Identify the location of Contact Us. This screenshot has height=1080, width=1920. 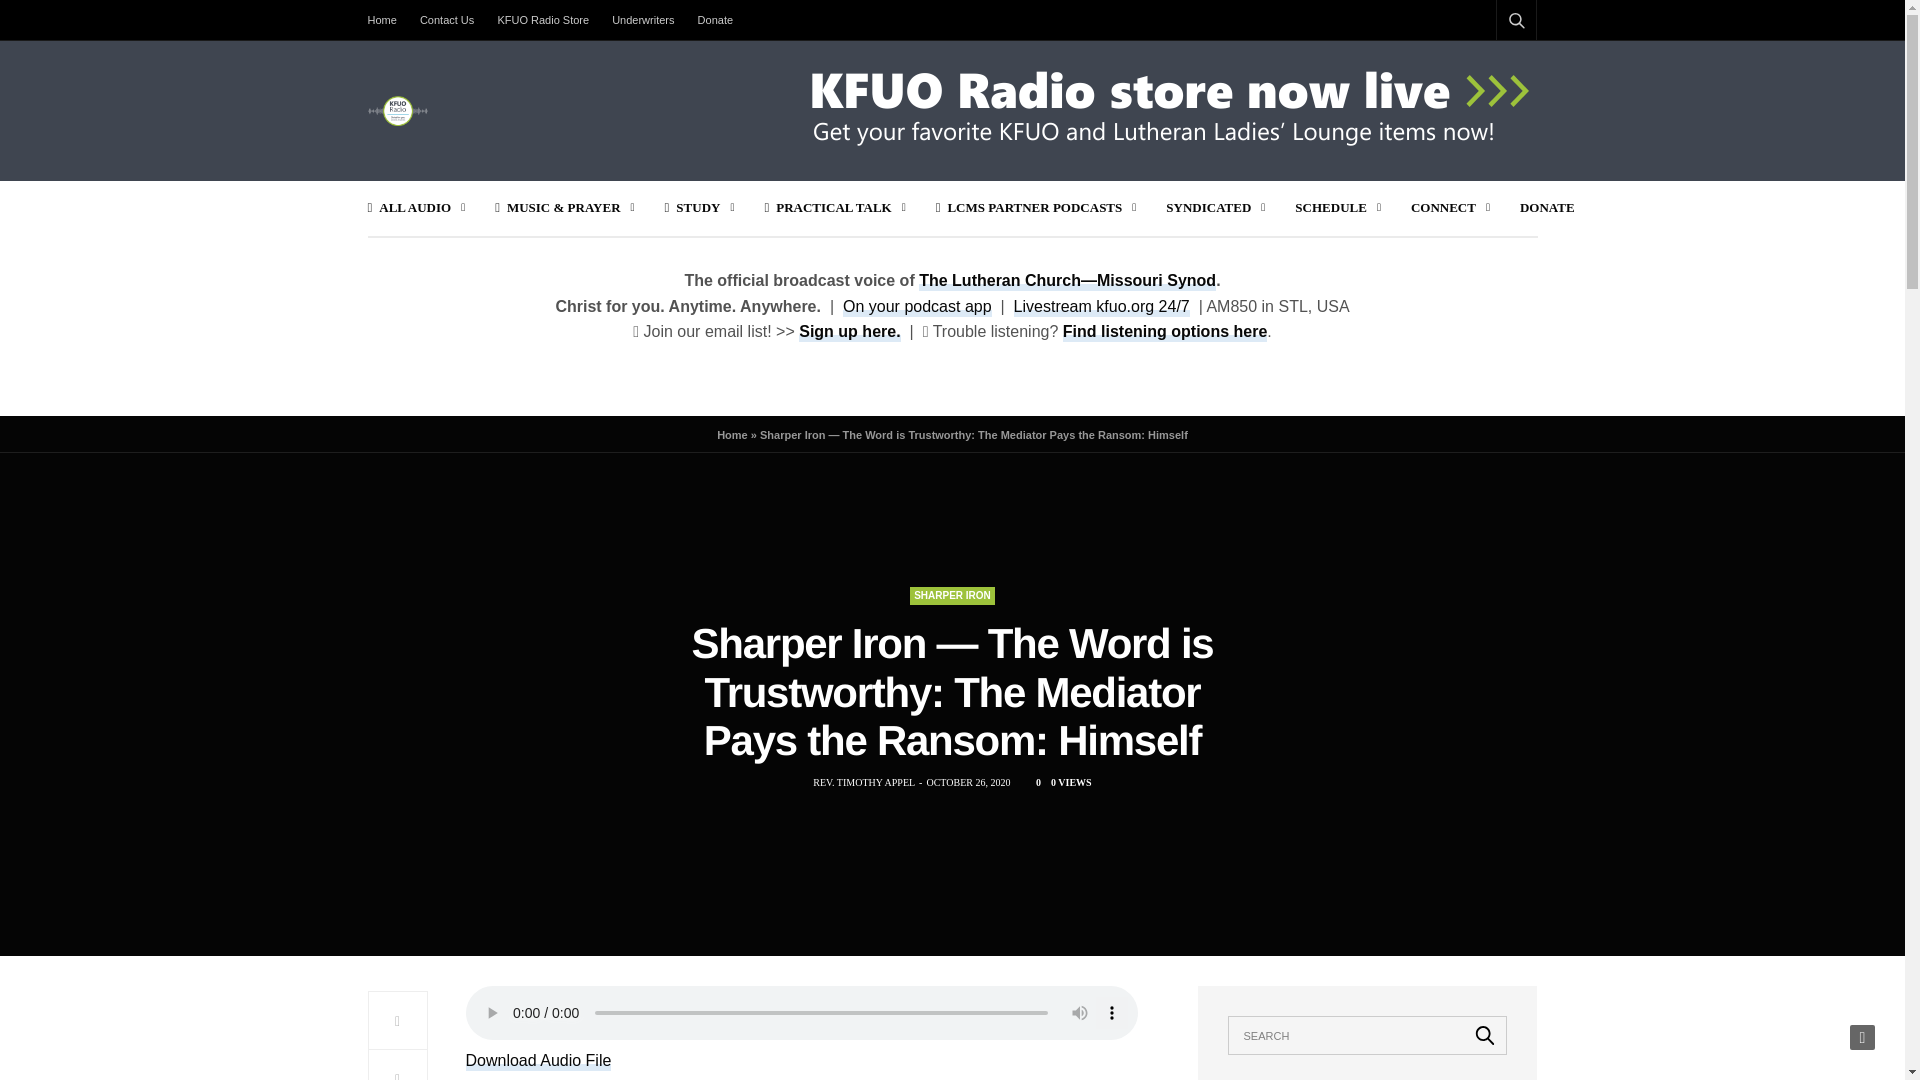
(446, 20).